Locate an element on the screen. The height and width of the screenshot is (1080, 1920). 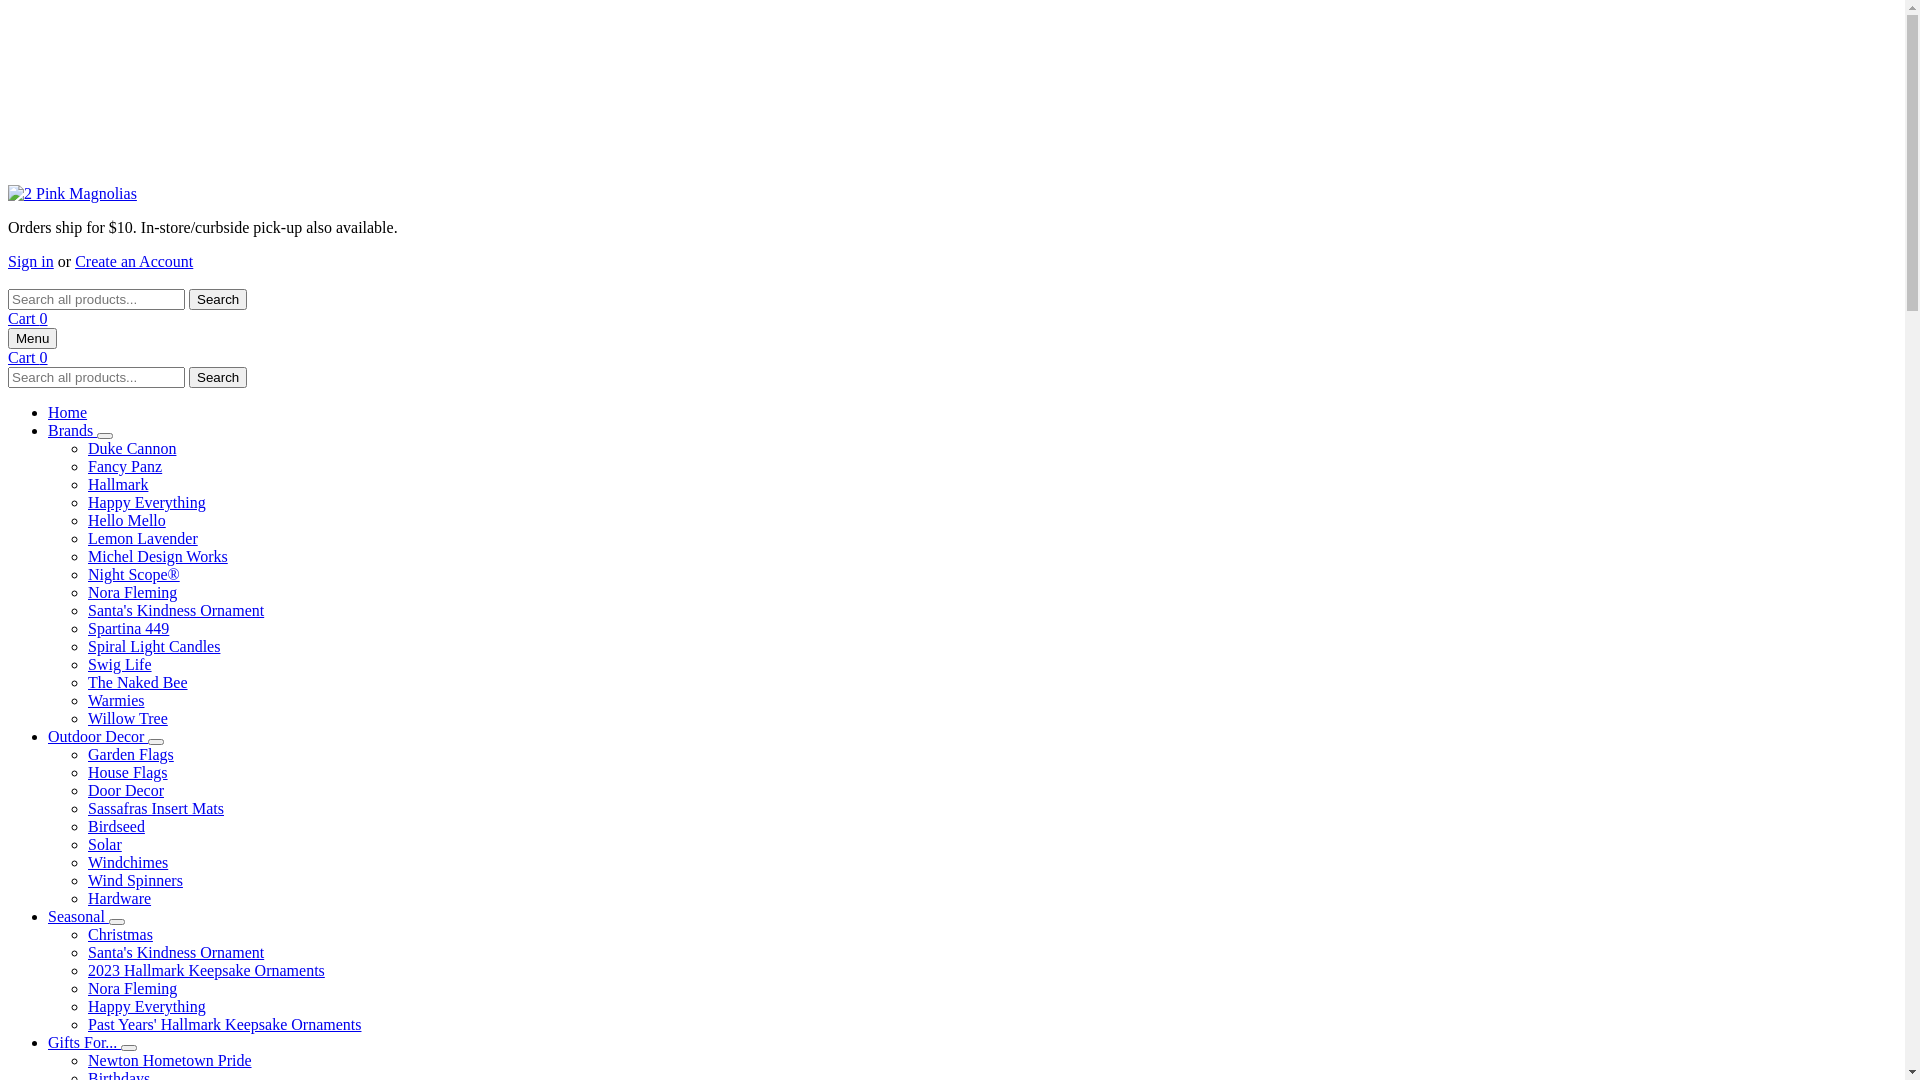
Brands is located at coordinates (72, 430).